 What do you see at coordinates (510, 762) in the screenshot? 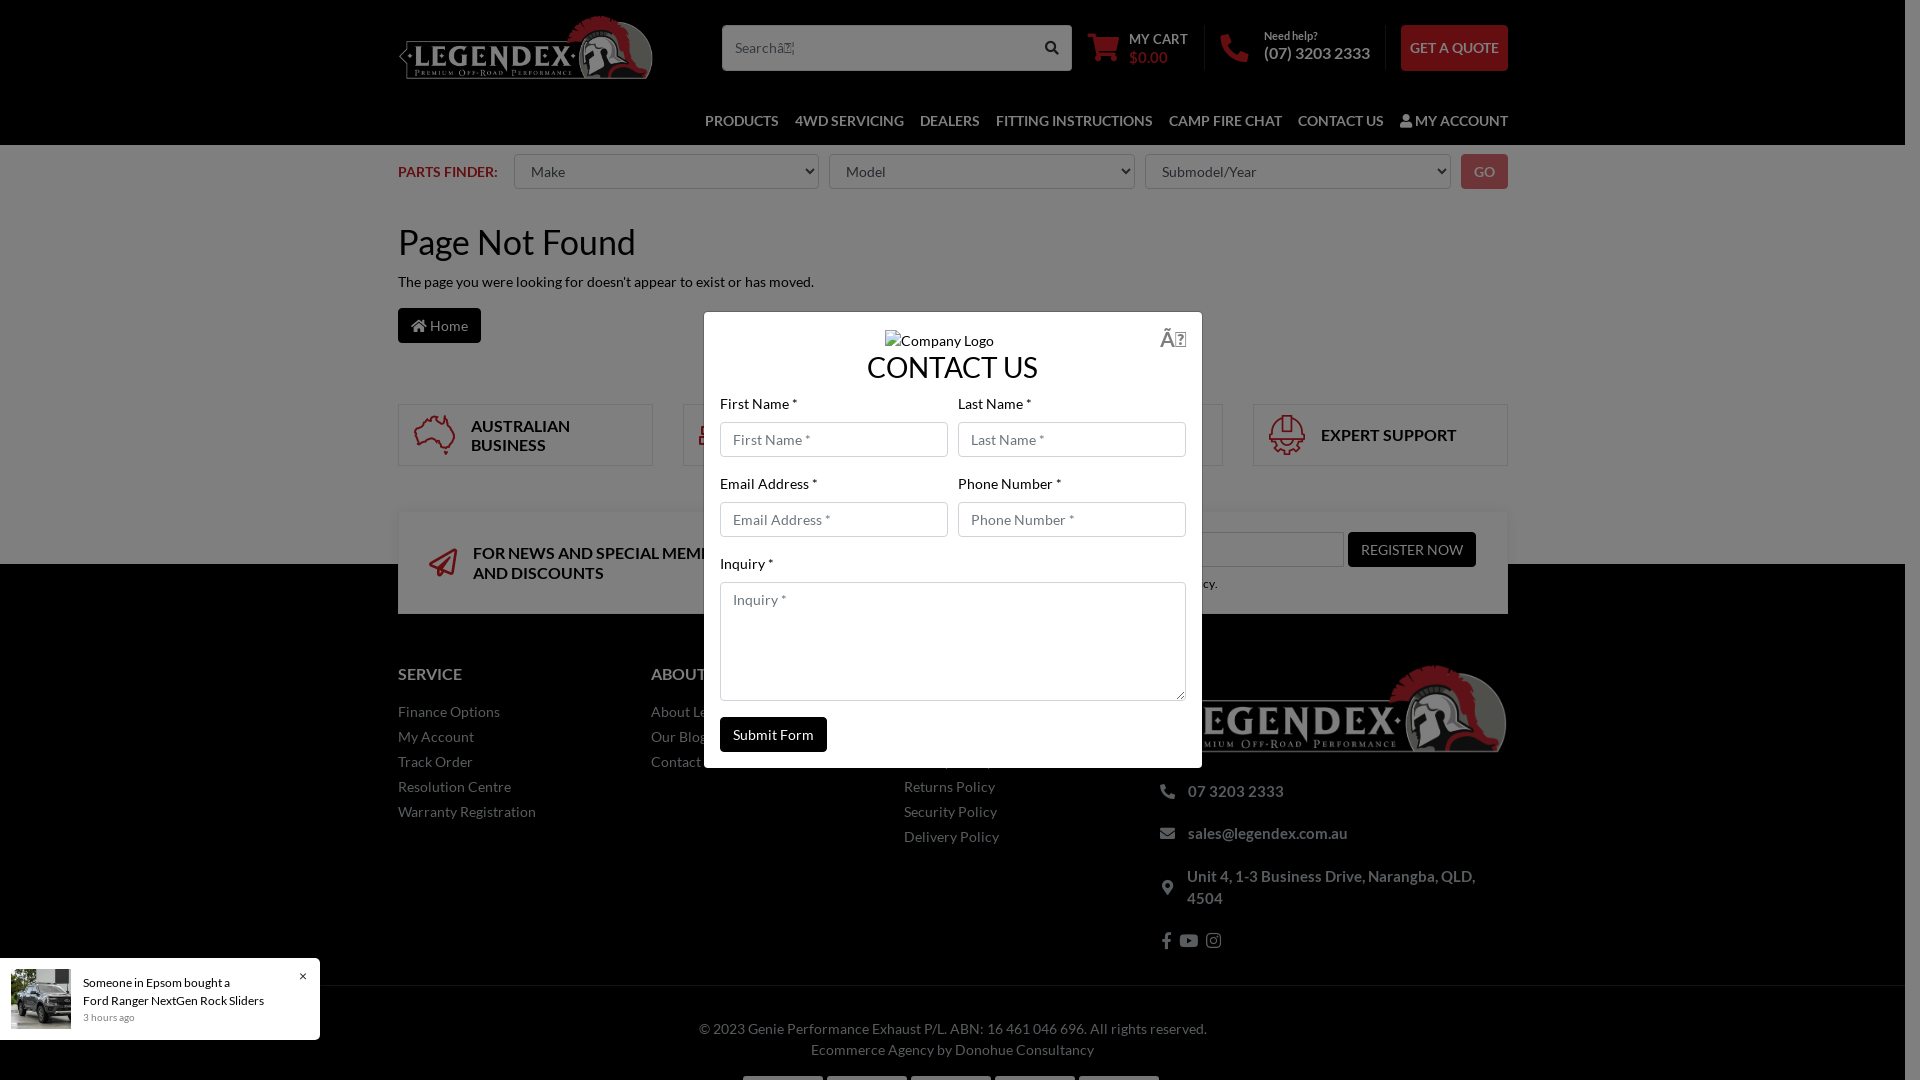
I see `Track Order` at bounding box center [510, 762].